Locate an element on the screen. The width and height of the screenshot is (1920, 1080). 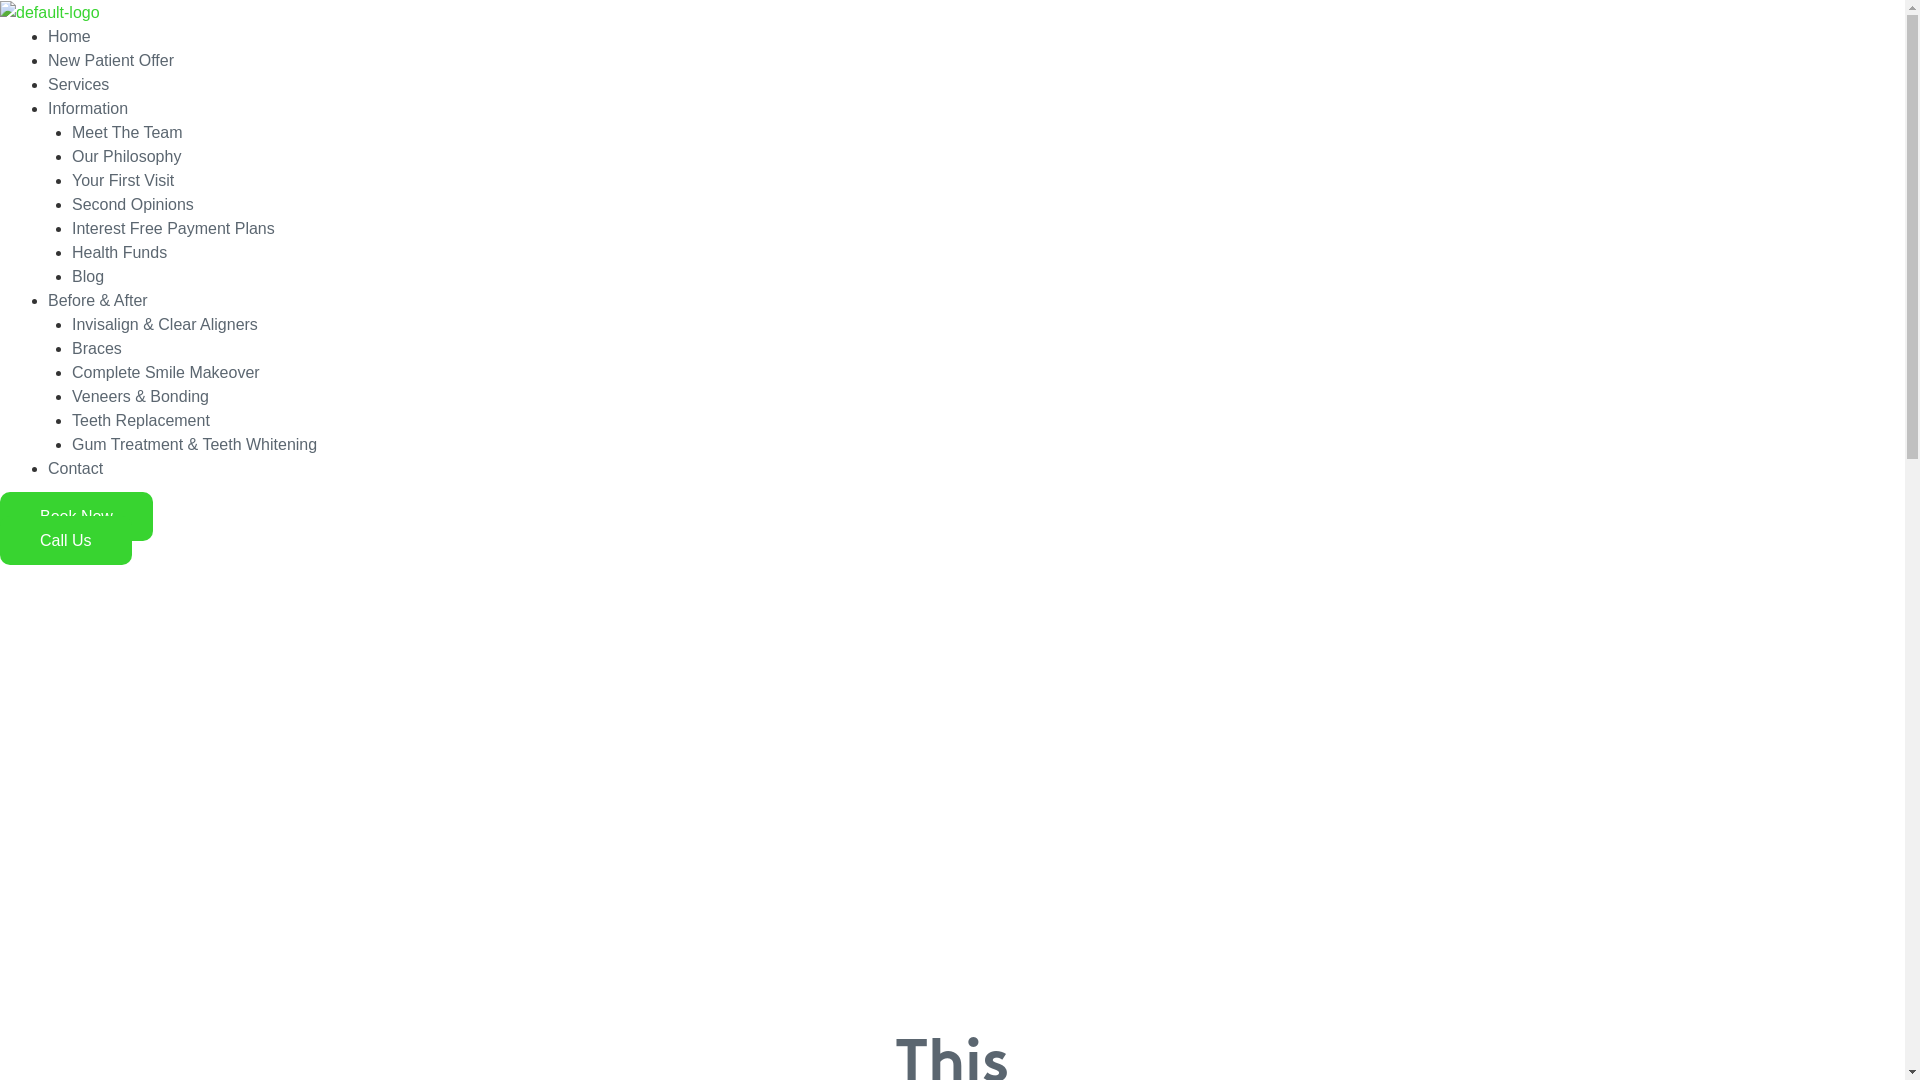
Teeth Replacement is located at coordinates (141, 420).